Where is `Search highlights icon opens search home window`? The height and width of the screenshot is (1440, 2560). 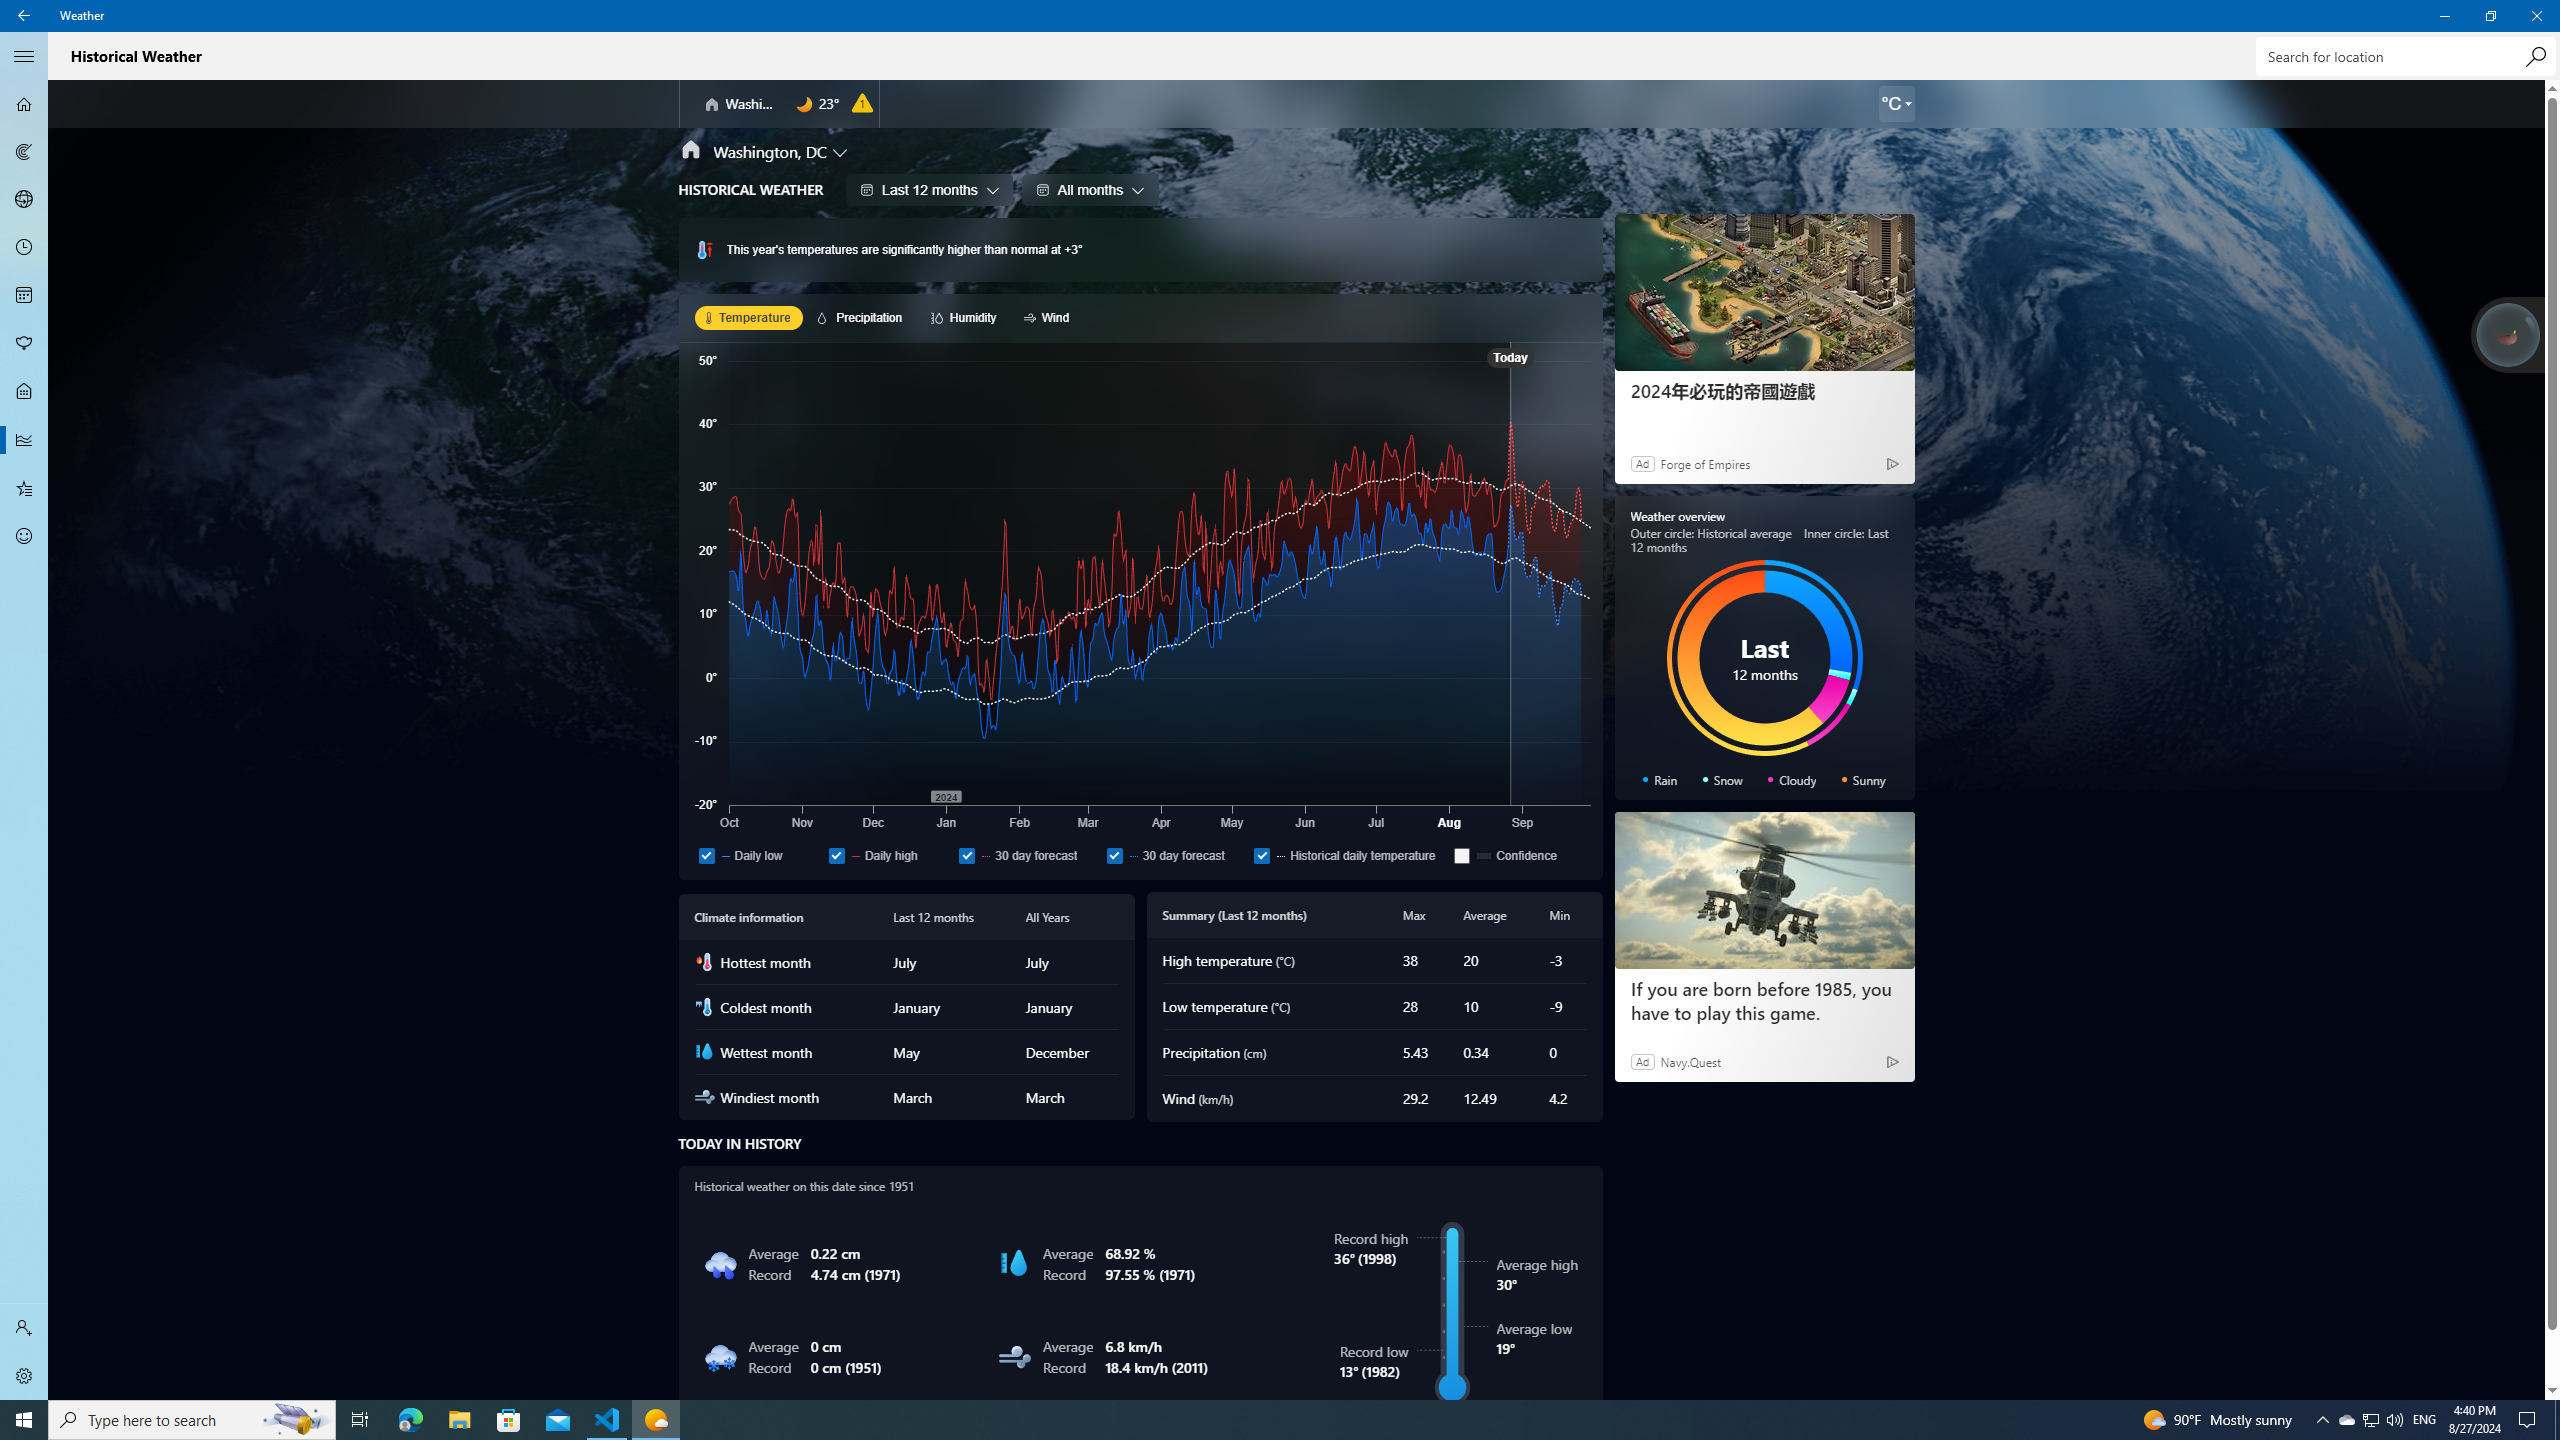 Search highlights icon opens search home window is located at coordinates (2346, 1420).